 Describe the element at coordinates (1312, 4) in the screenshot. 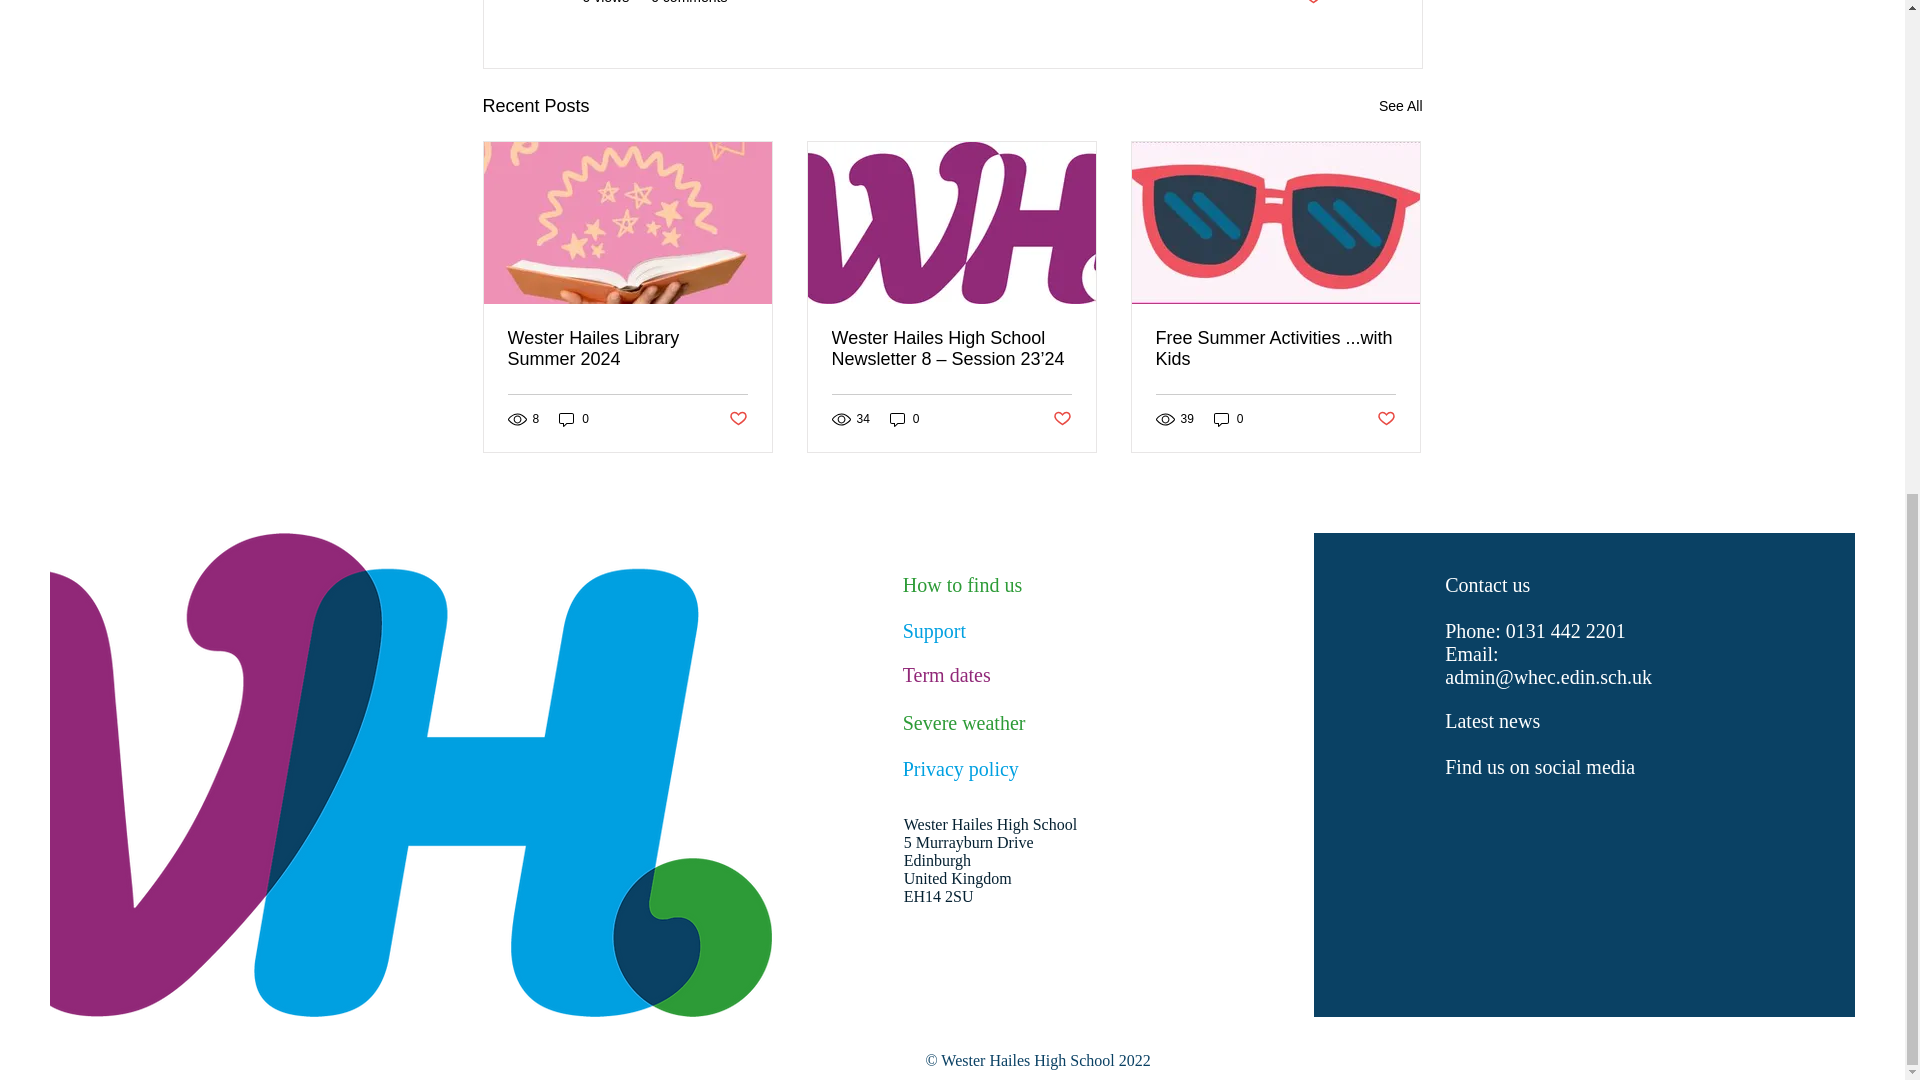

I see `Post not marked as liked` at that location.